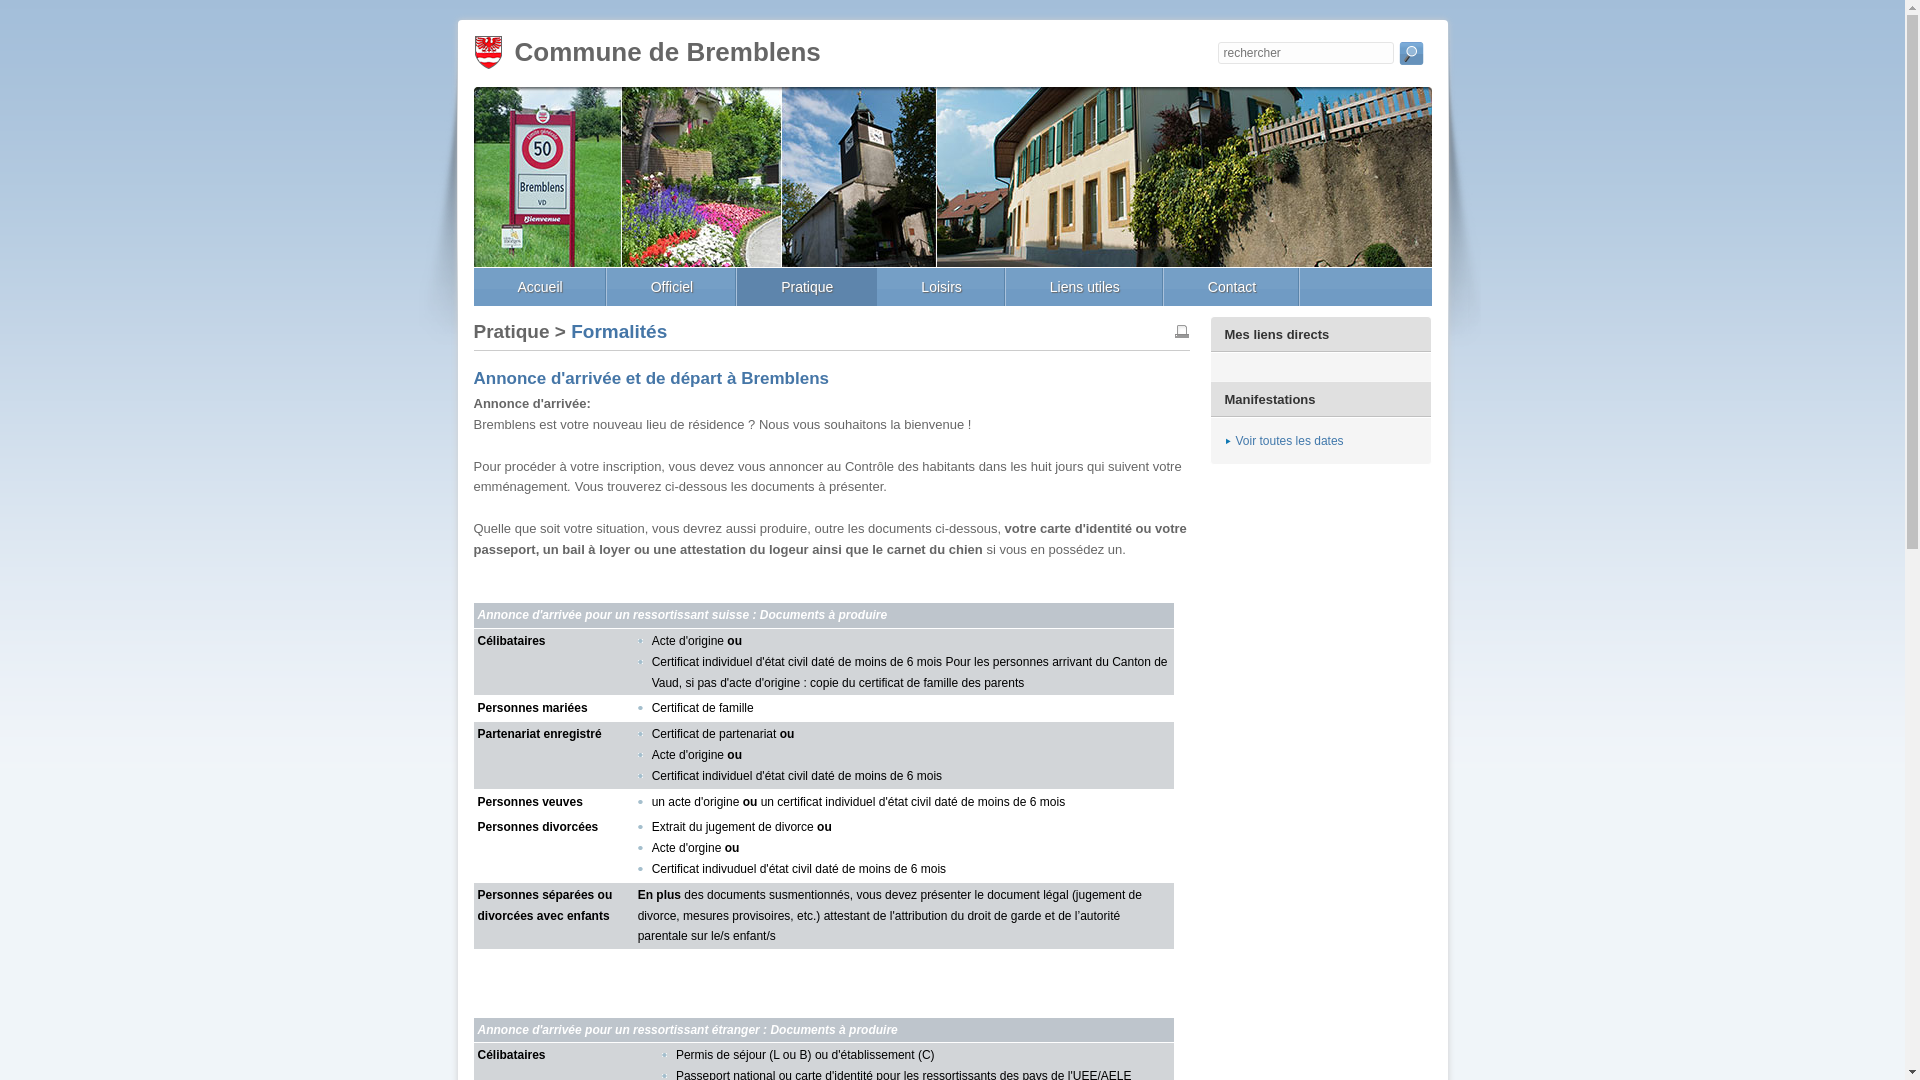 Image resolution: width=1920 pixels, height=1080 pixels. I want to click on Officiel, so click(672, 287).